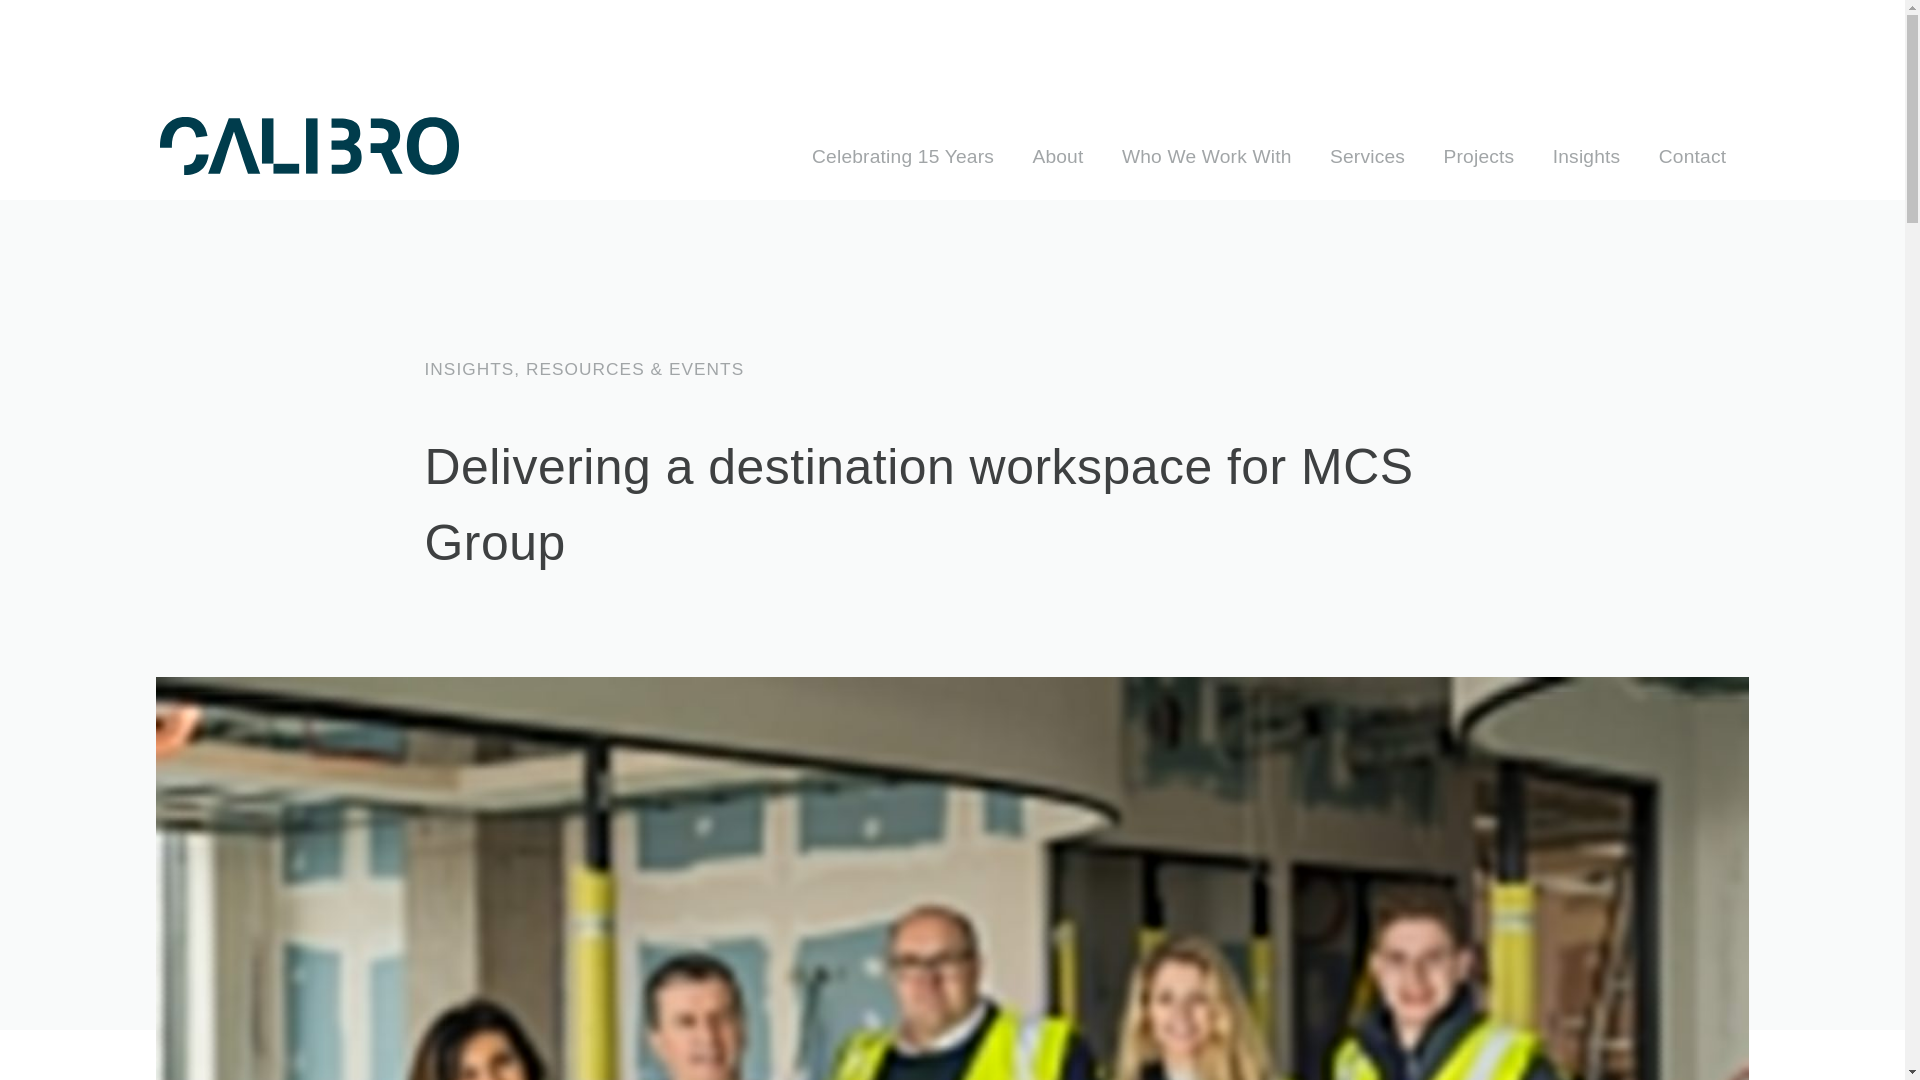 This screenshot has width=1920, height=1080. Describe the element at coordinates (1692, 157) in the screenshot. I see `Contact` at that location.